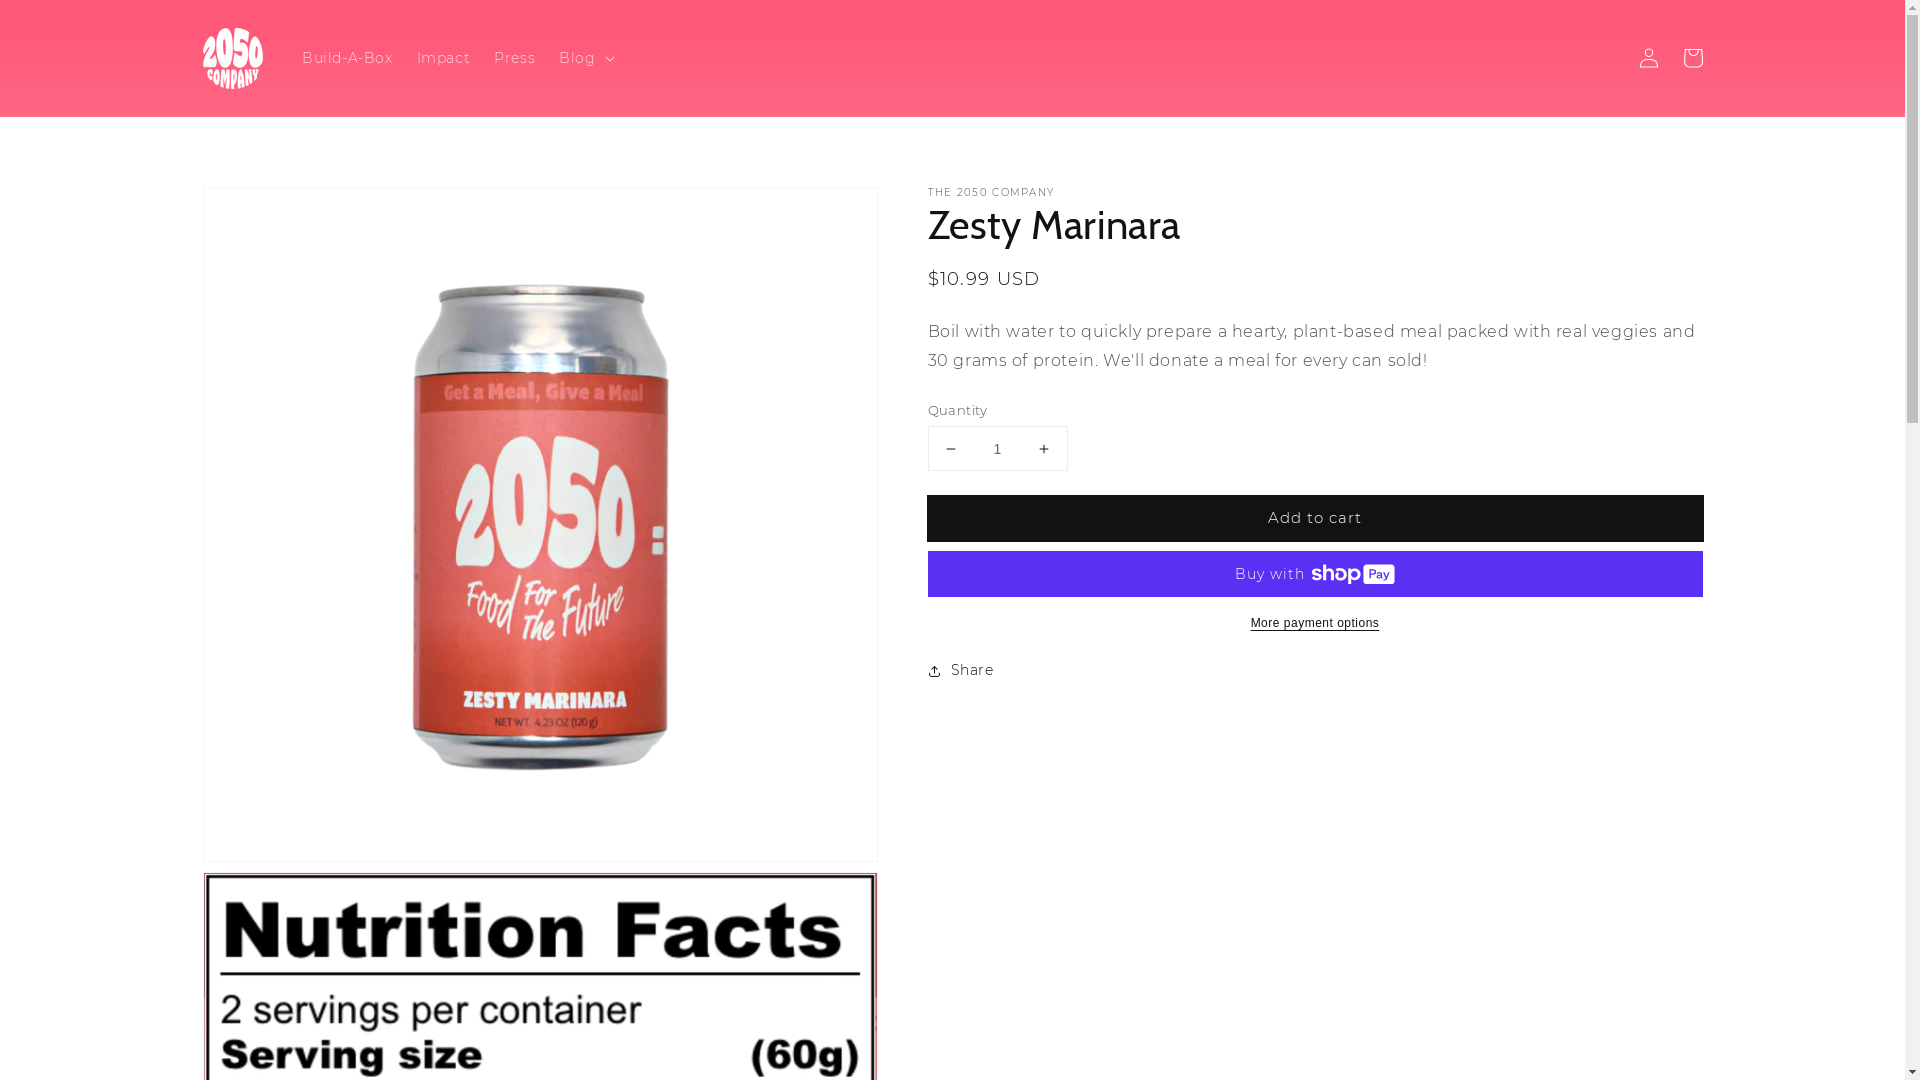  Describe the element at coordinates (1648, 58) in the screenshot. I see `Log in` at that location.